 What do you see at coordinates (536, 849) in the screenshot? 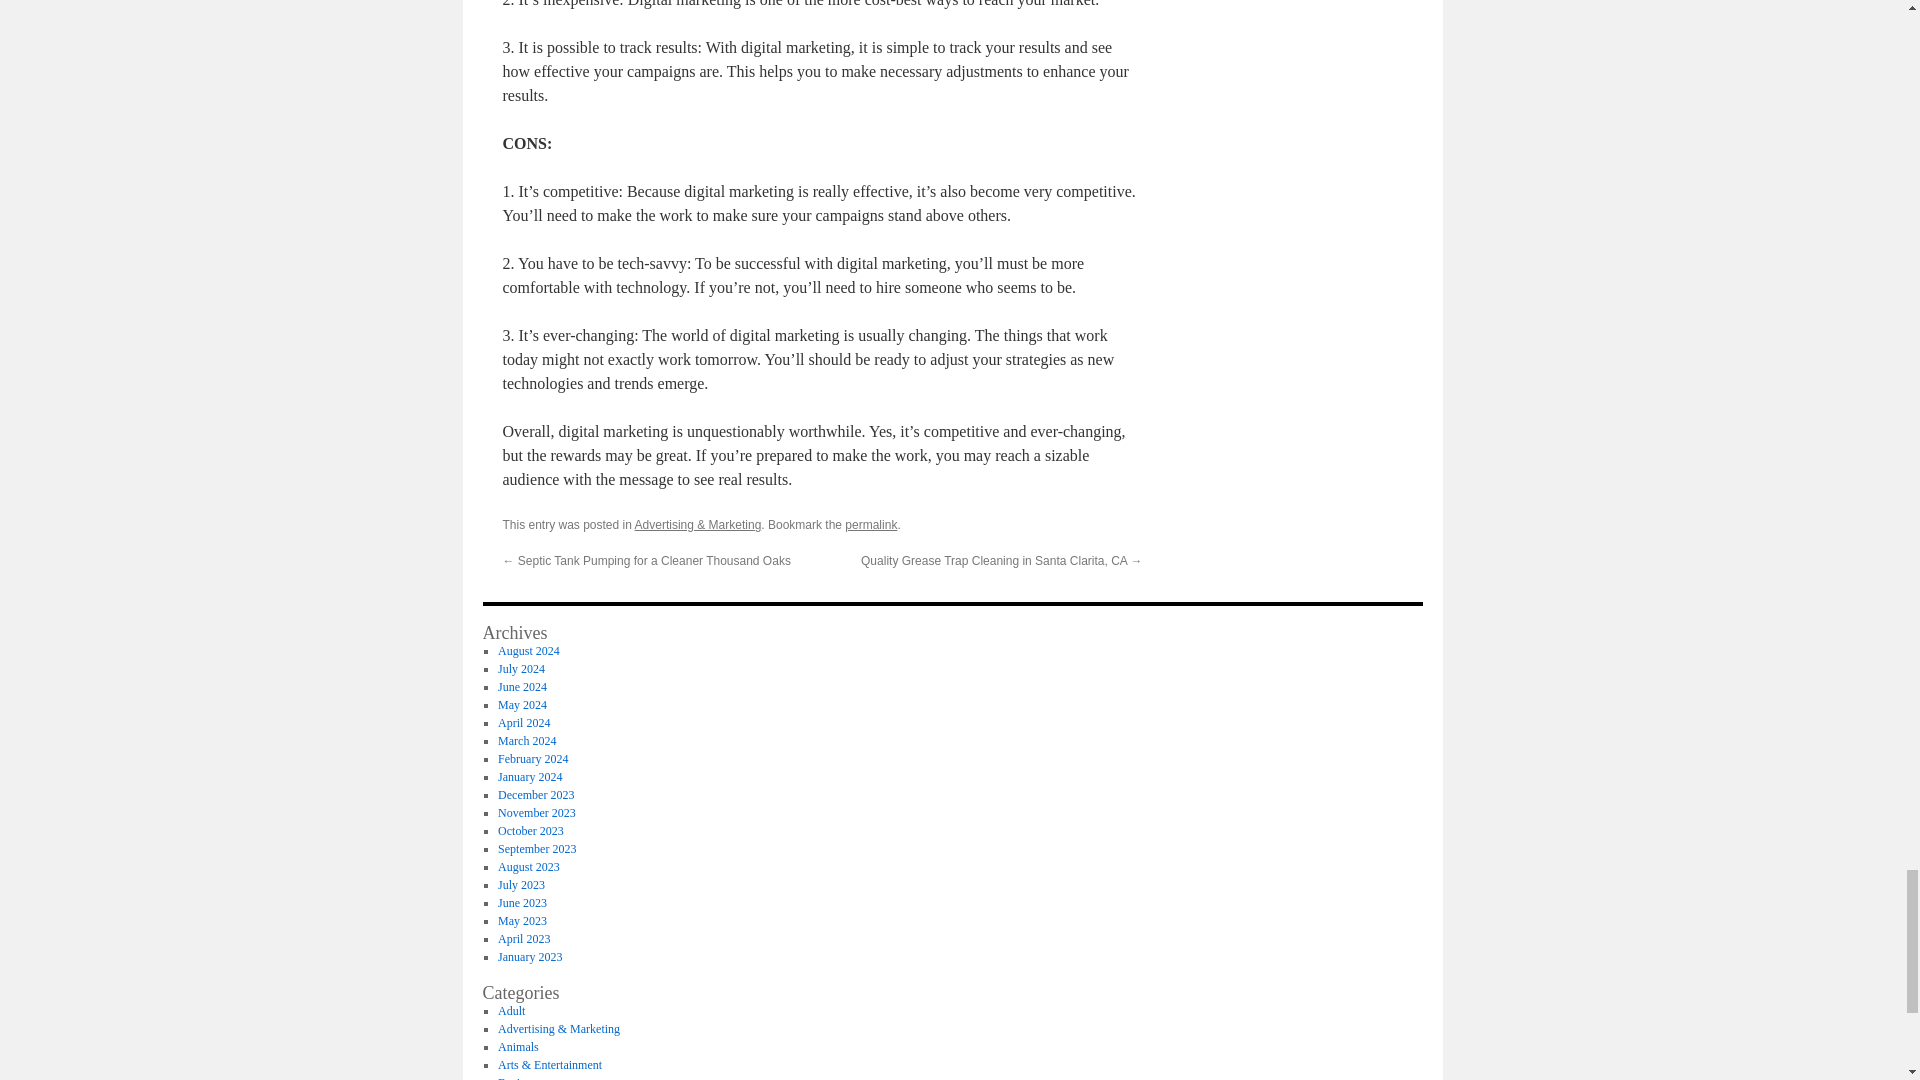
I see `September 2023` at bounding box center [536, 849].